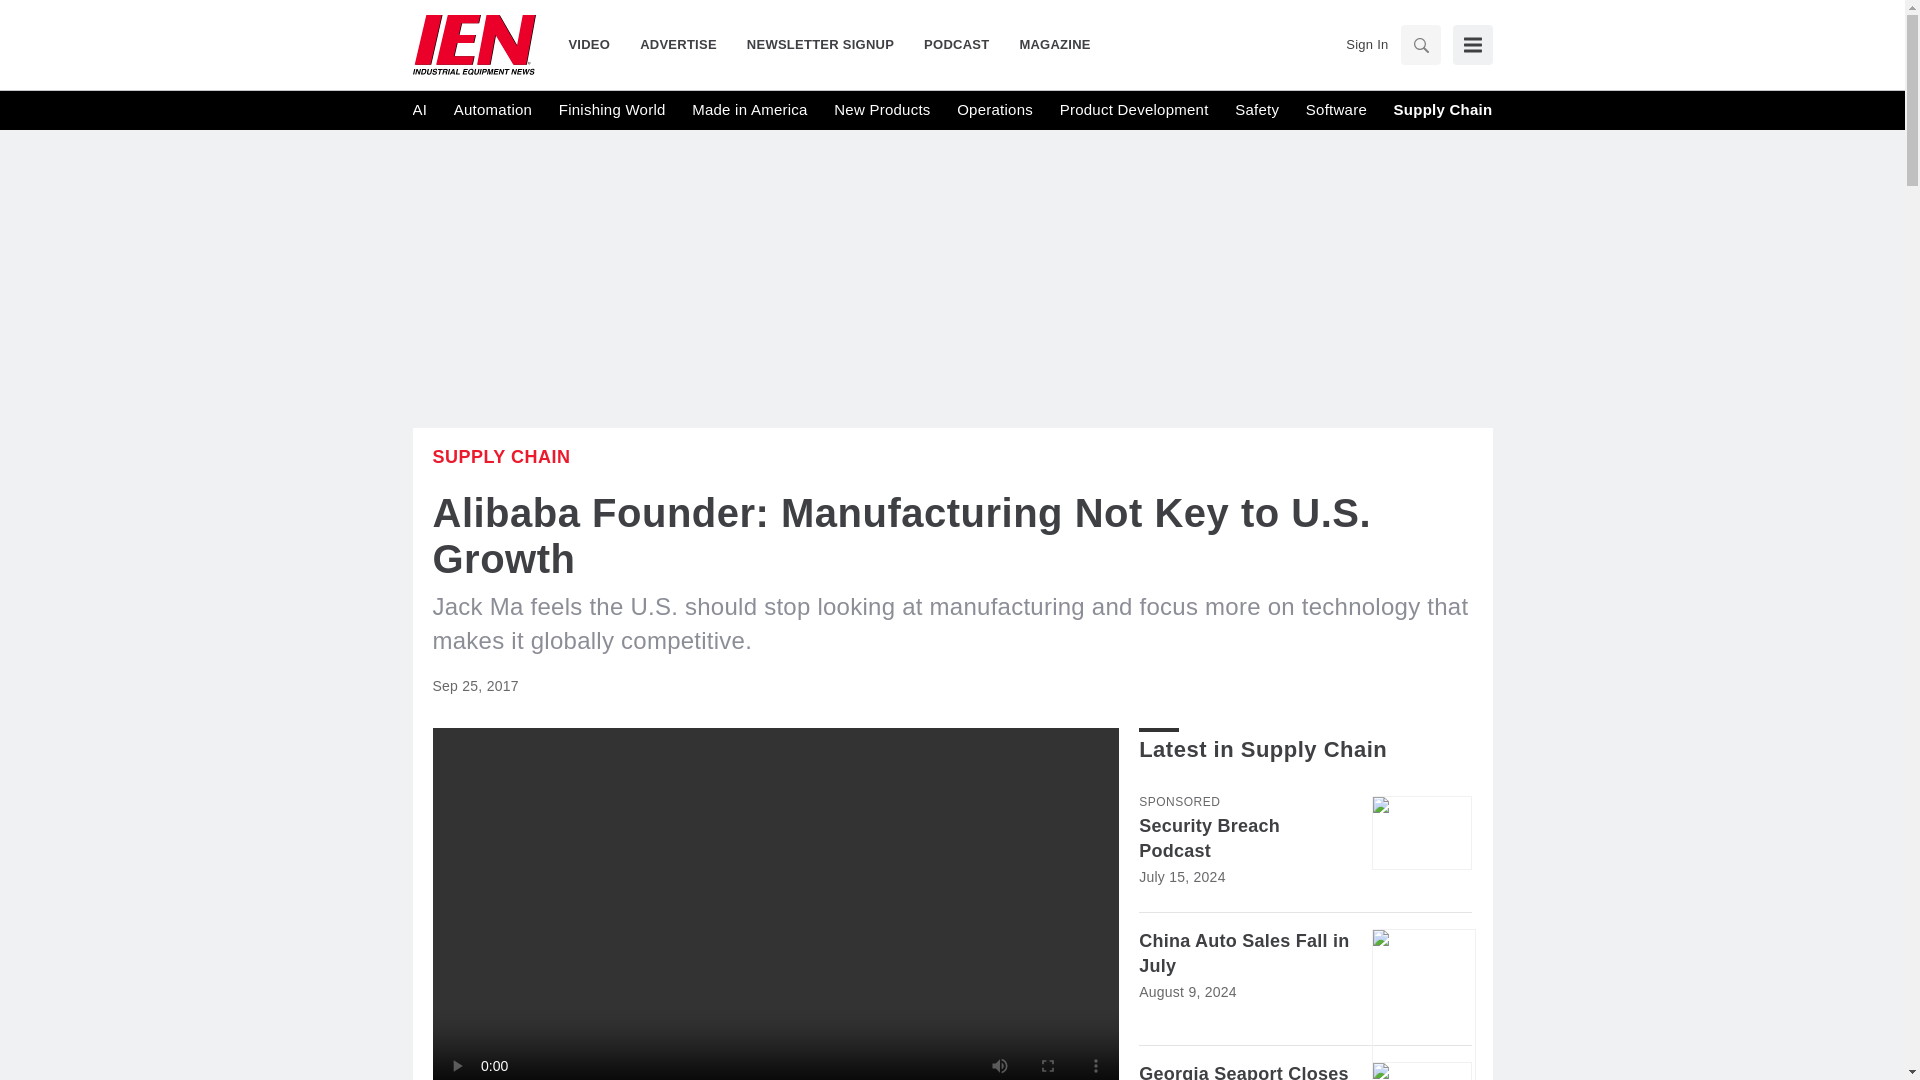 This screenshot has width=1920, height=1080. What do you see at coordinates (596, 44) in the screenshot?
I see `VIDEO` at bounding box center [596, 44].